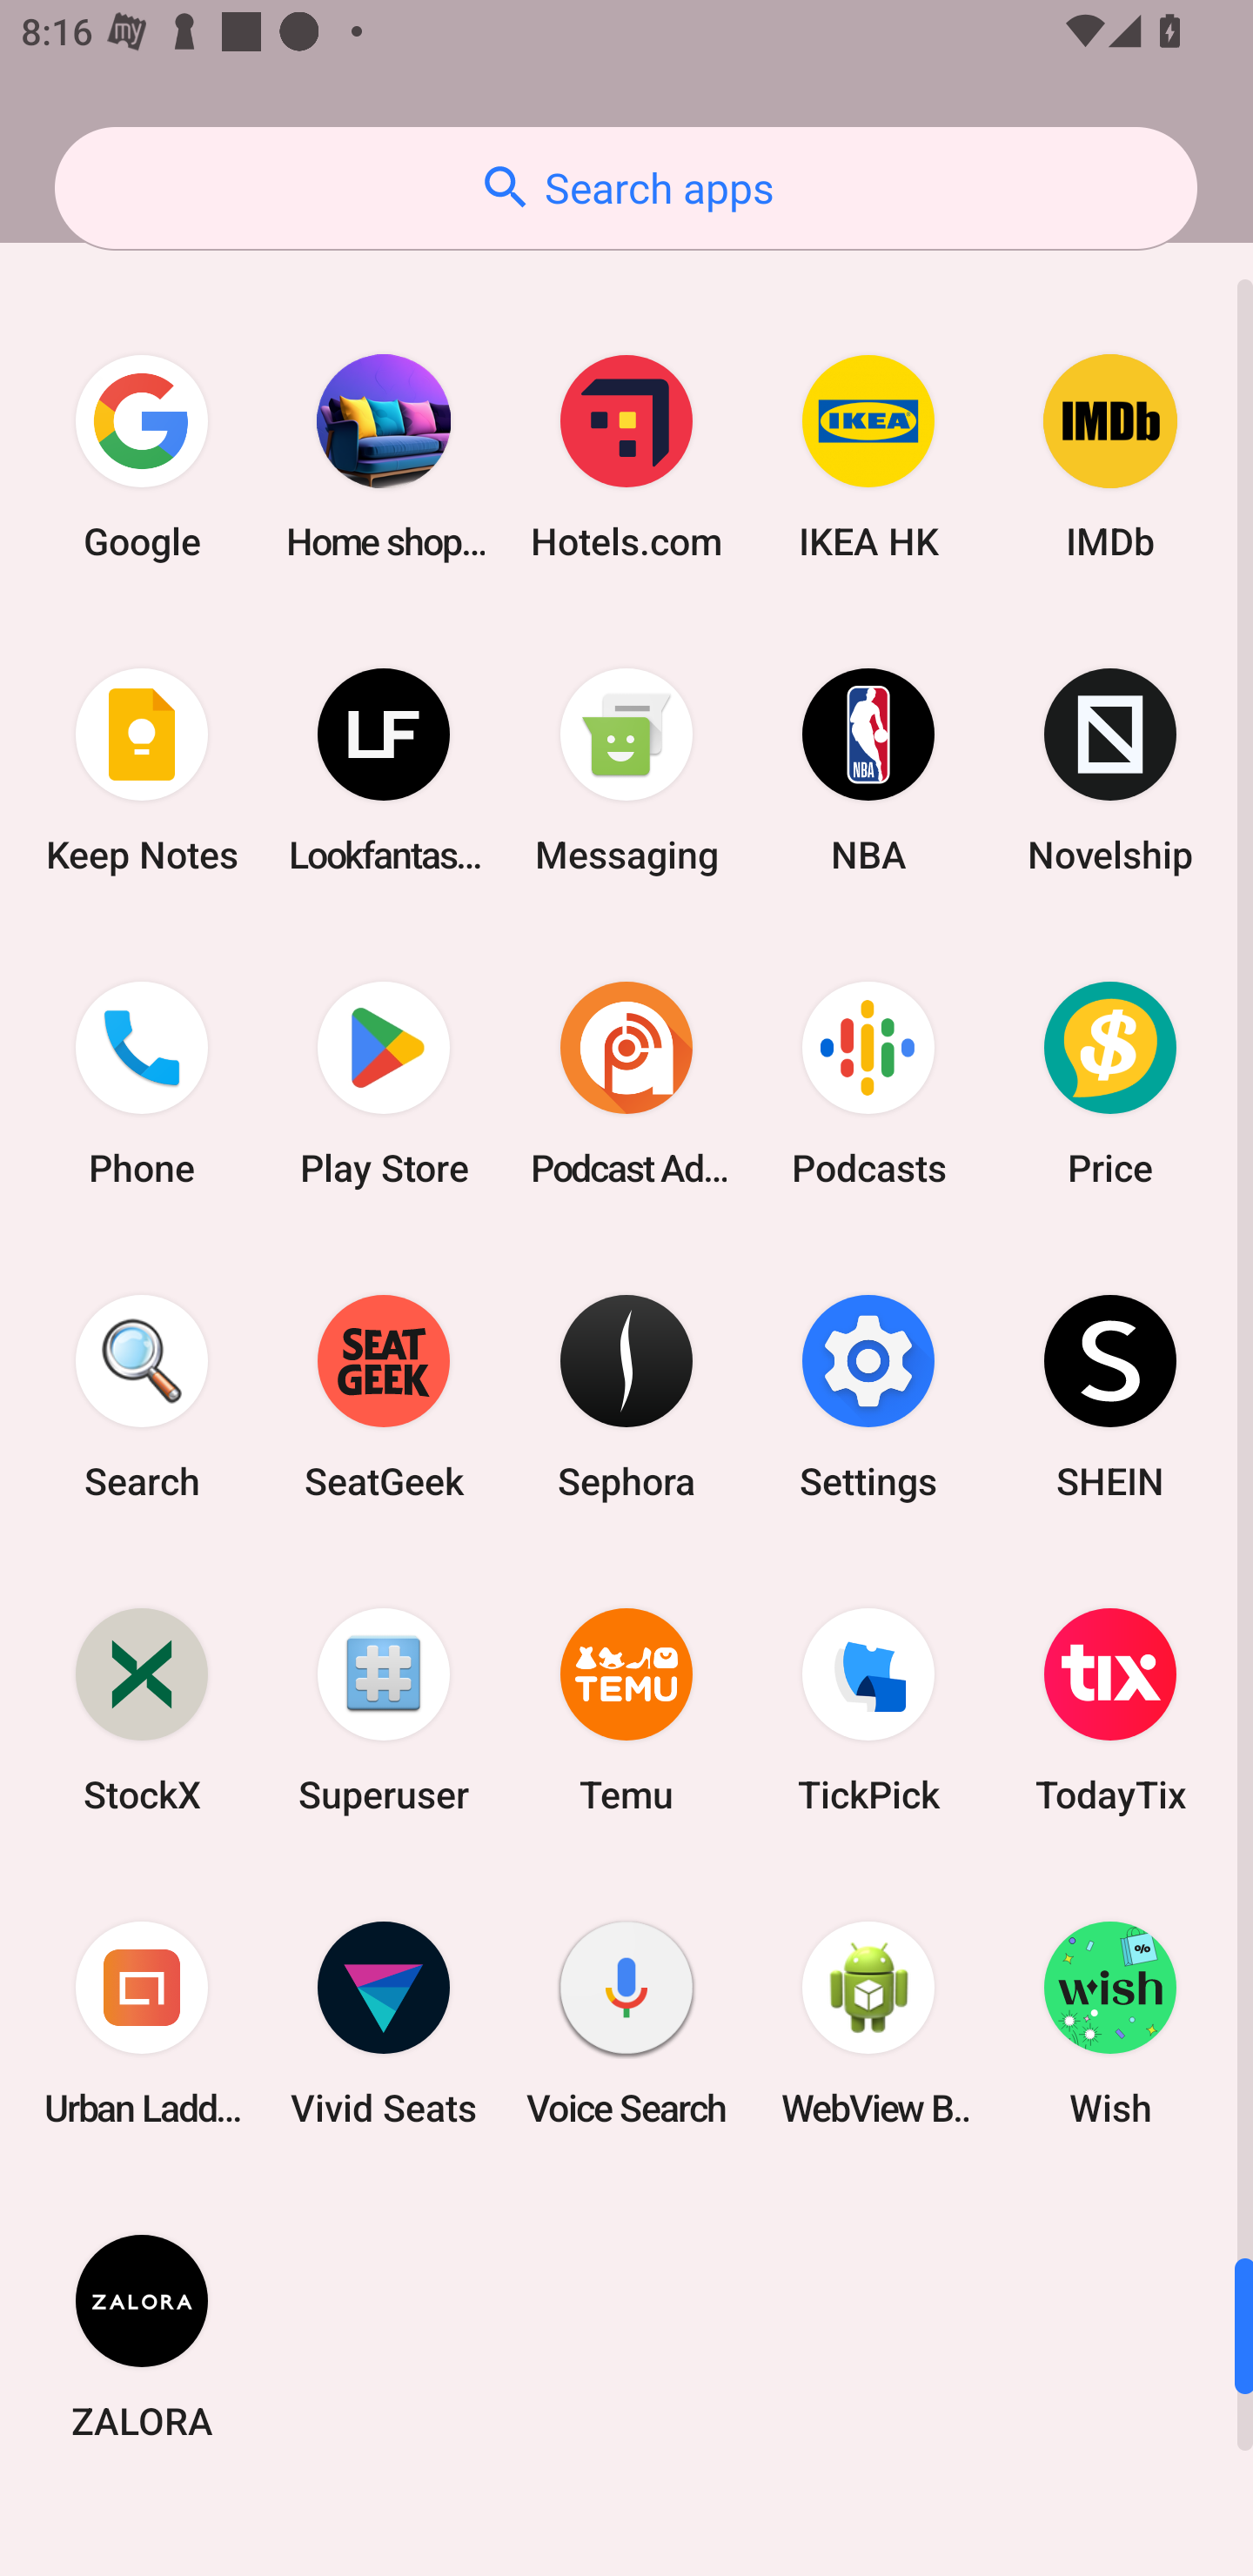 The width and height of the screenshot is (1253, 2576). I want to click on Price, so click(1110, 1083).